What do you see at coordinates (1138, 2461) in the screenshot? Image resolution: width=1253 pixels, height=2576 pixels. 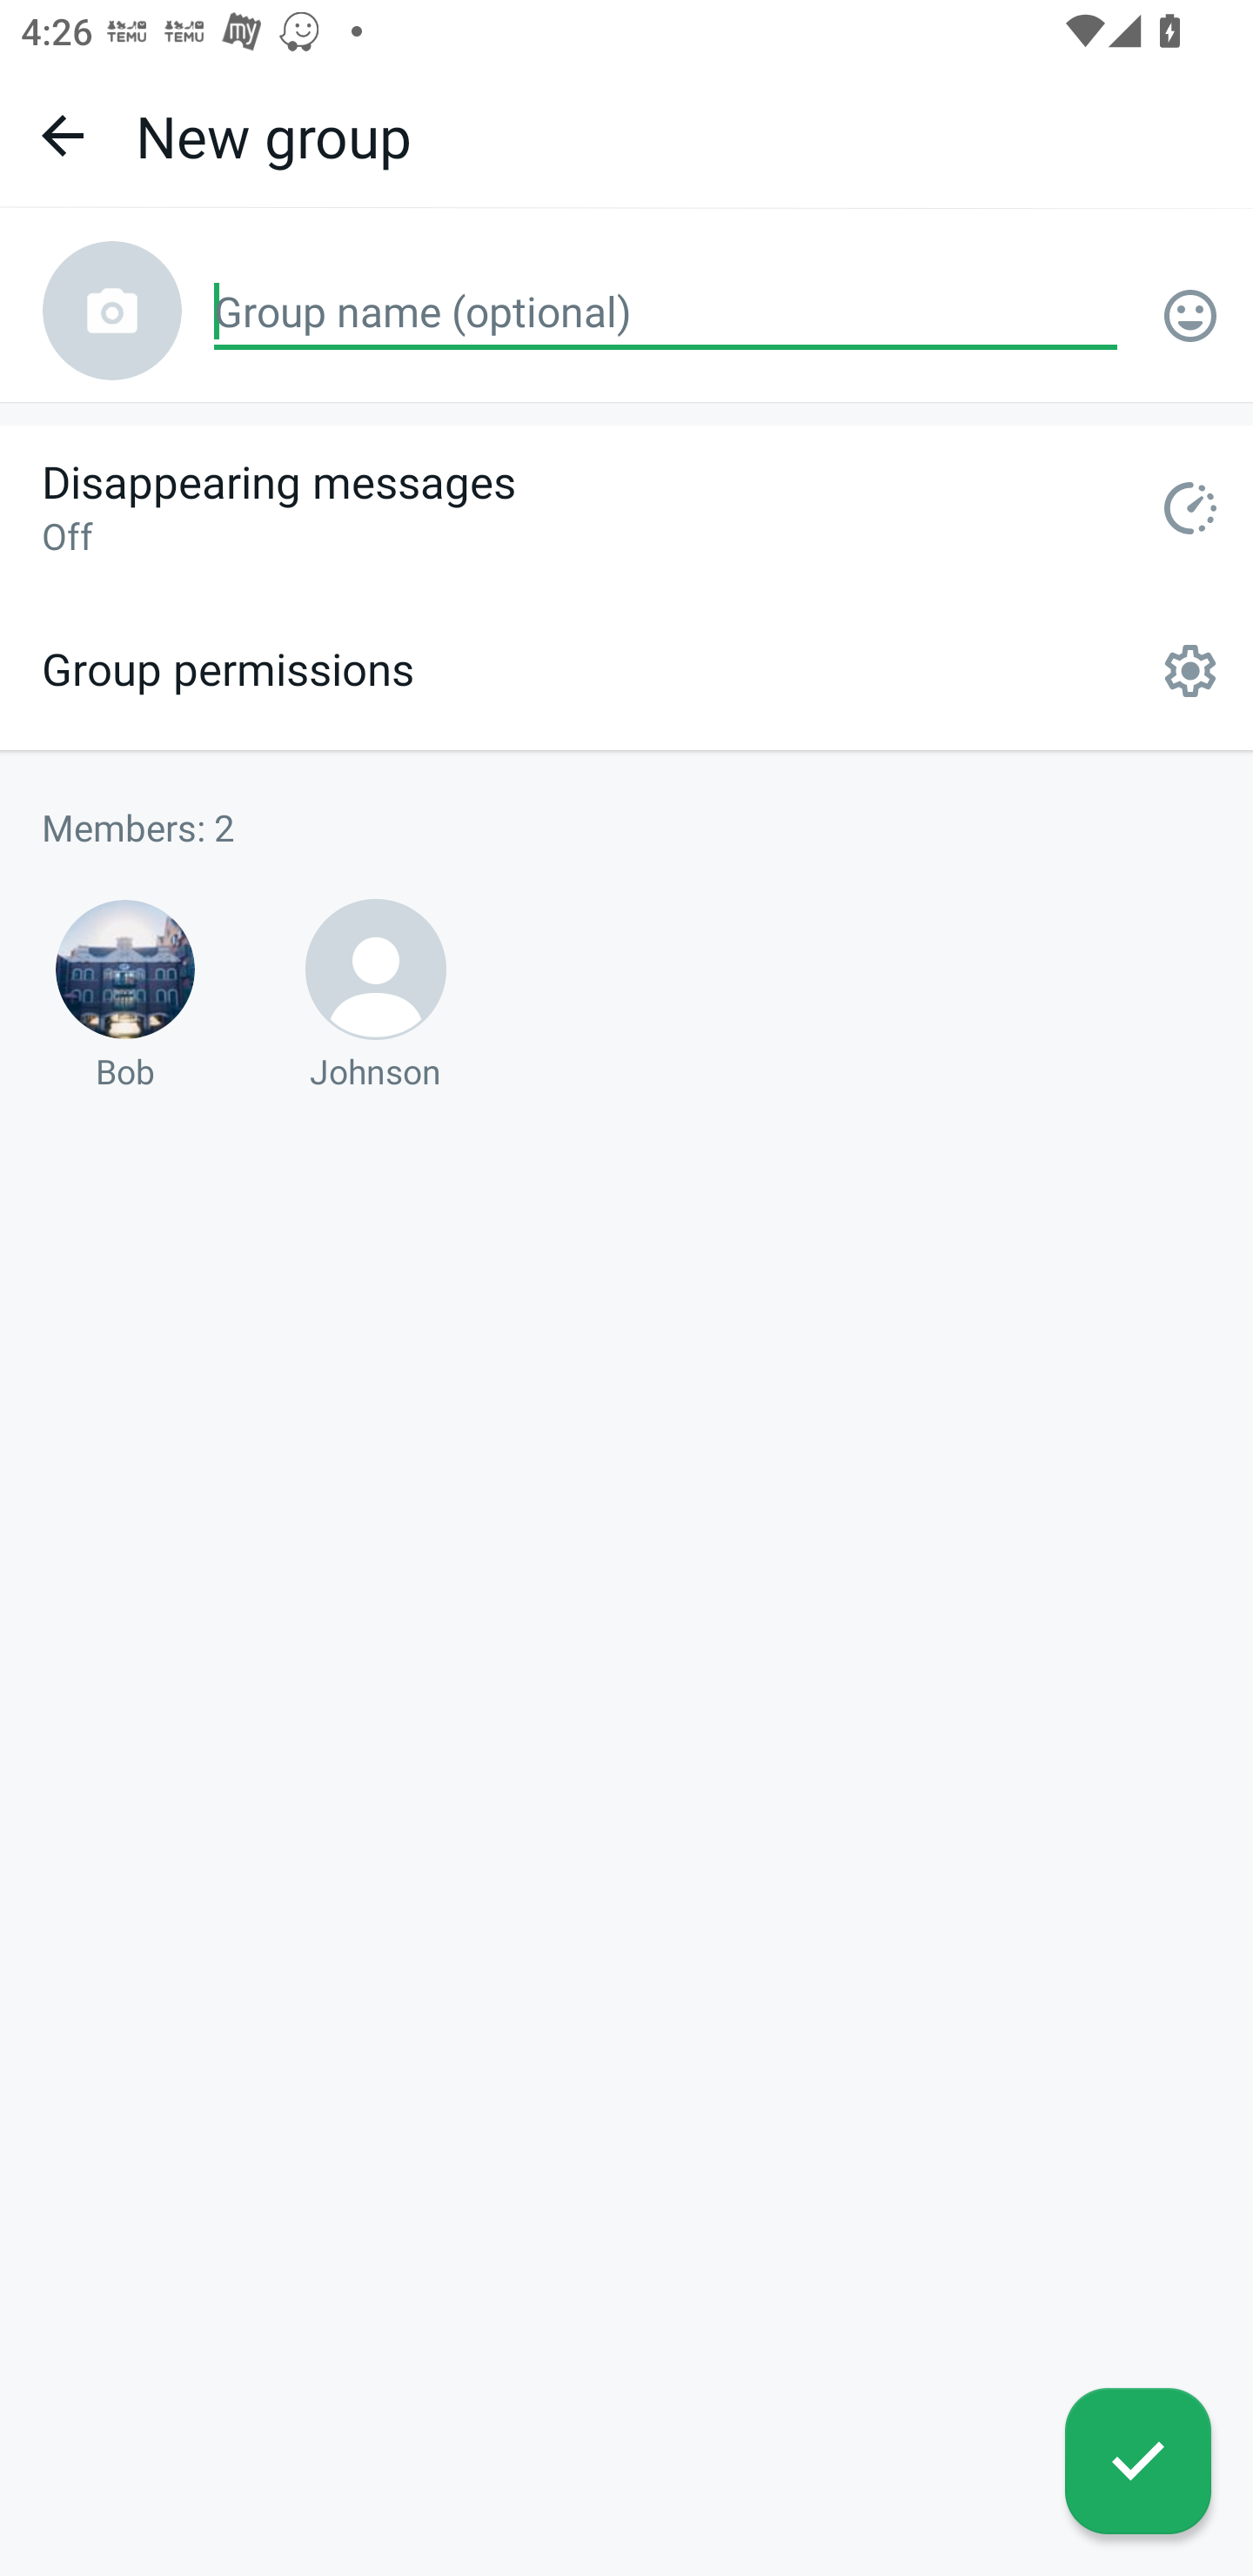 I see `Create` at bounding box center [1138, 2461].